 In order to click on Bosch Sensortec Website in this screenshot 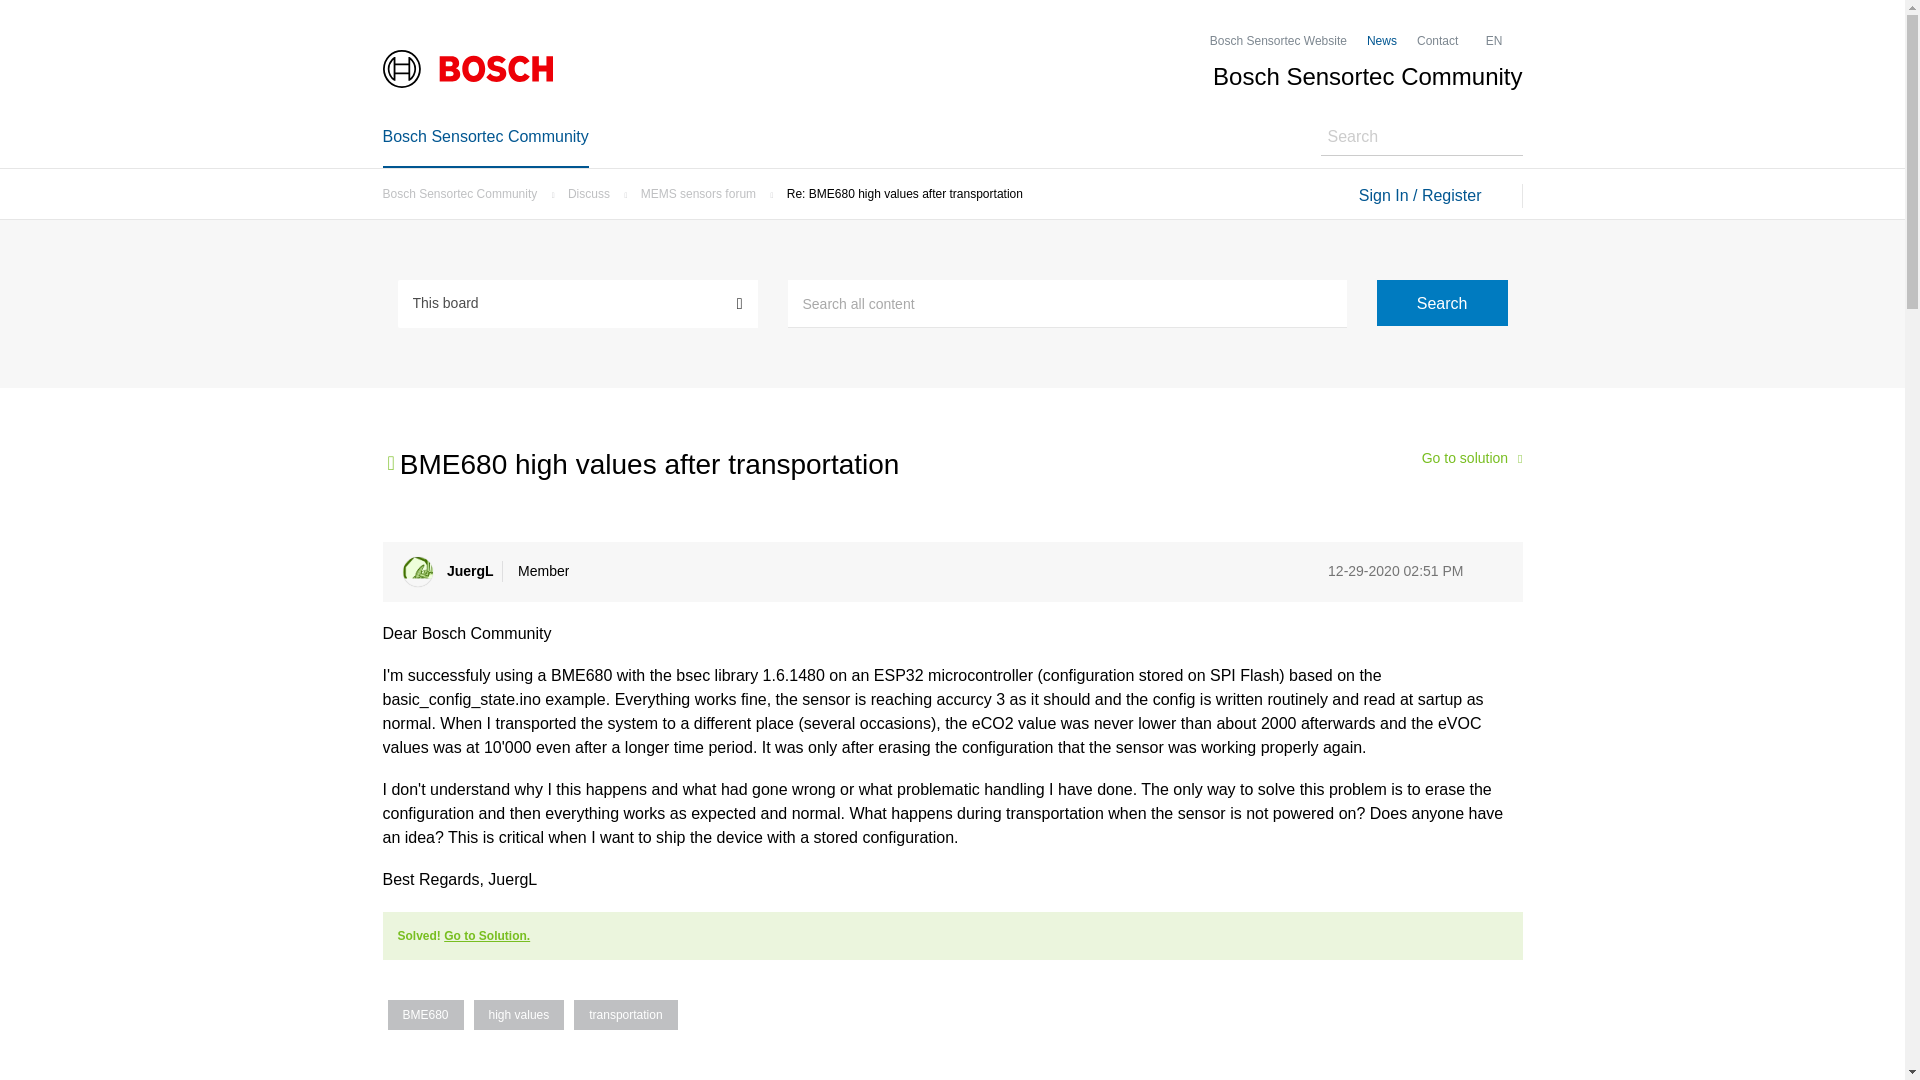, I will do `click(1278, 40)`.